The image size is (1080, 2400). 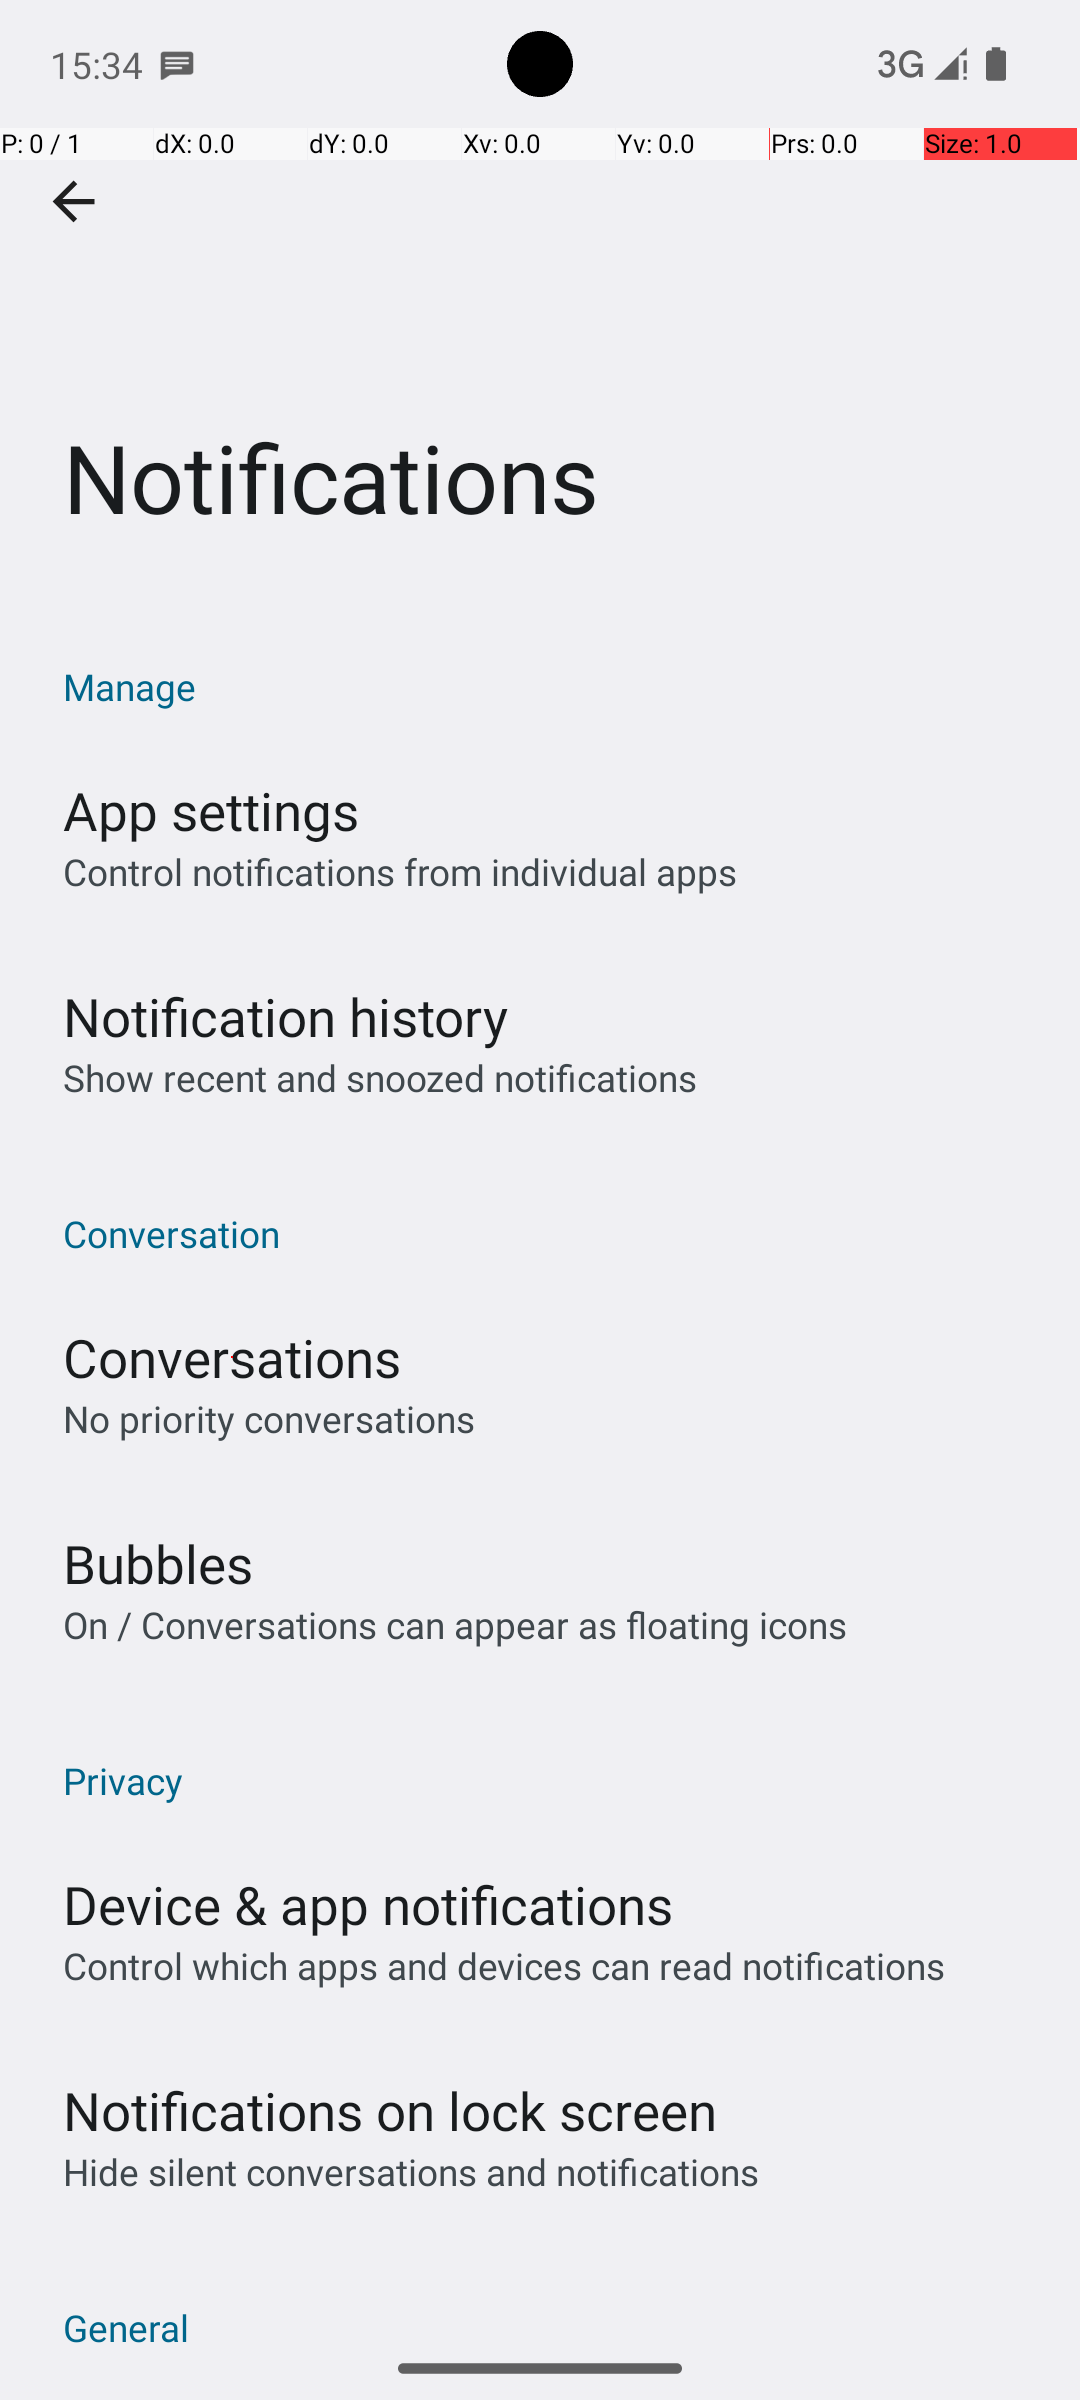 What do you see at coordinates (400, 872) in the screenshot?
I see `Control notifications from individual apps` at bounding box center [400, 872].